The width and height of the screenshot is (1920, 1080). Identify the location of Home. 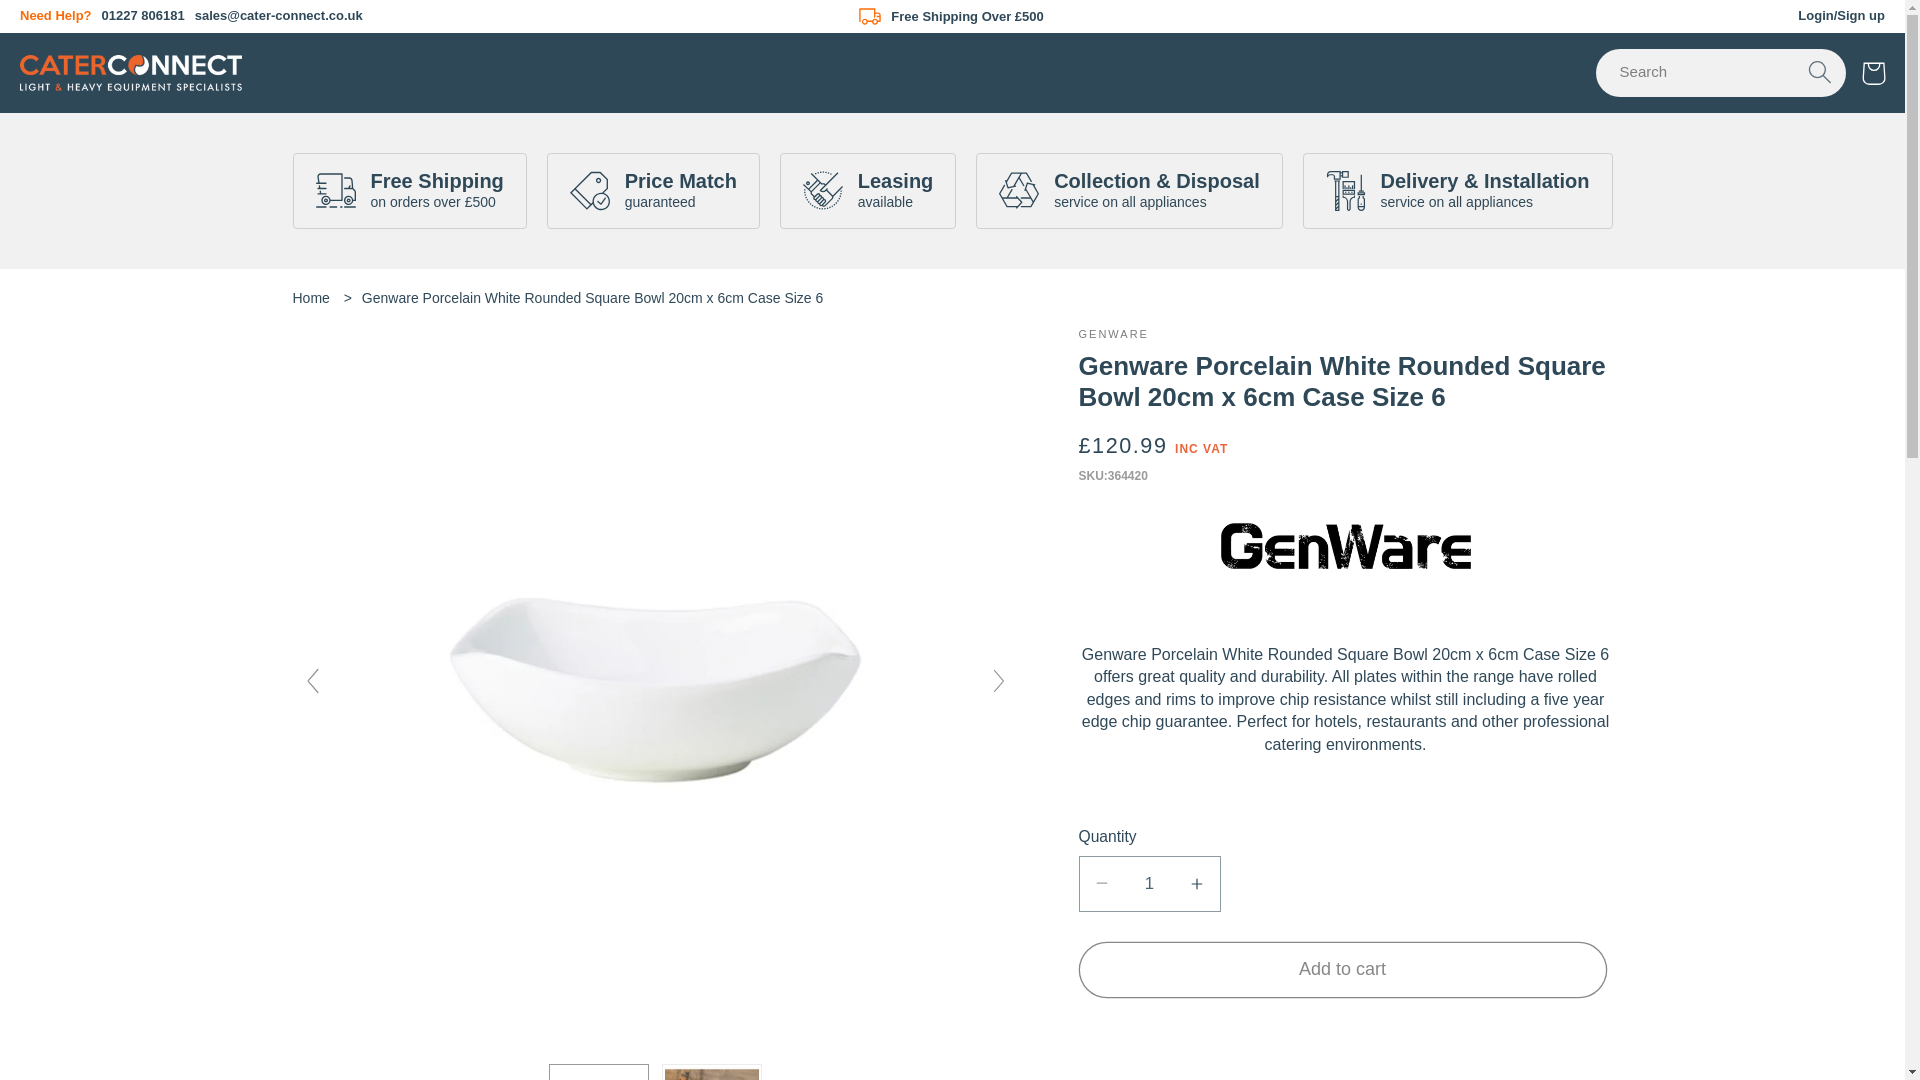
(304, 58).